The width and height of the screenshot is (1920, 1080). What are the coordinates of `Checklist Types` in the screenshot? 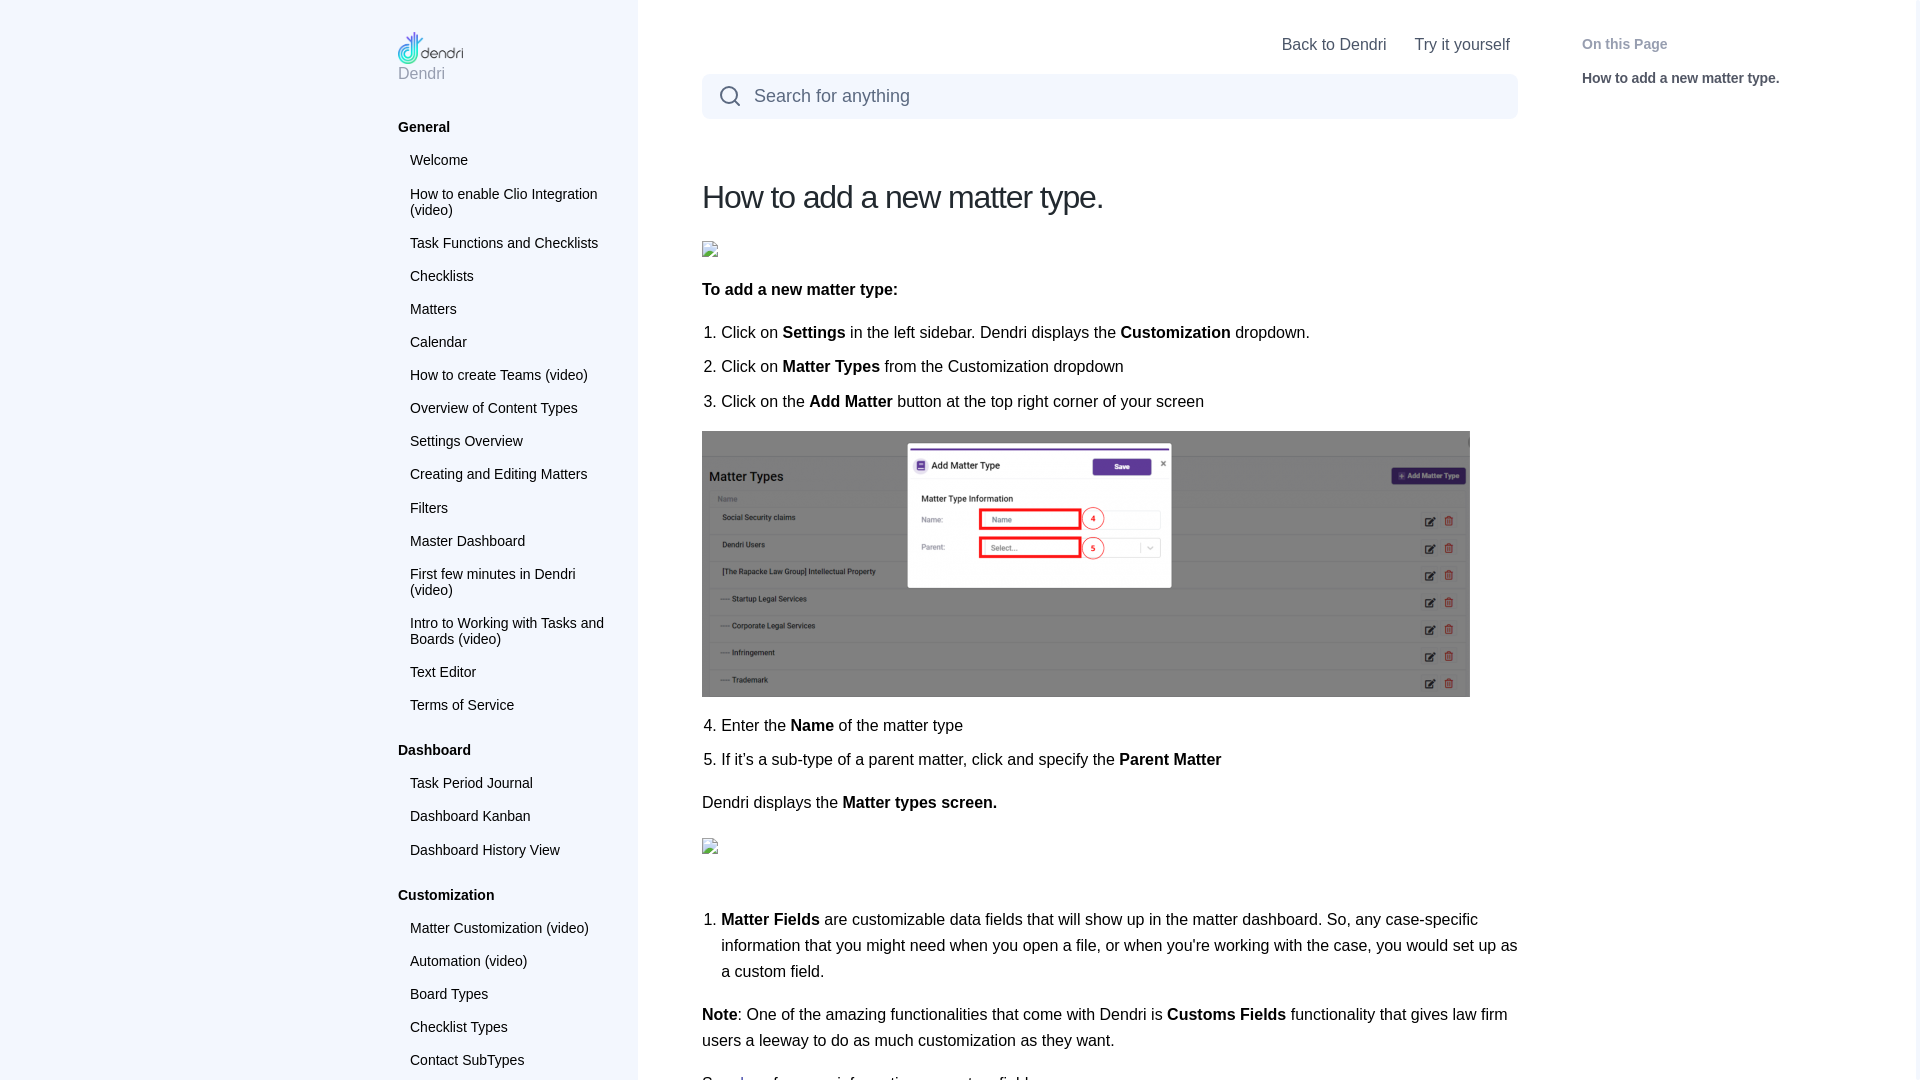 It's located at (508, 1026).